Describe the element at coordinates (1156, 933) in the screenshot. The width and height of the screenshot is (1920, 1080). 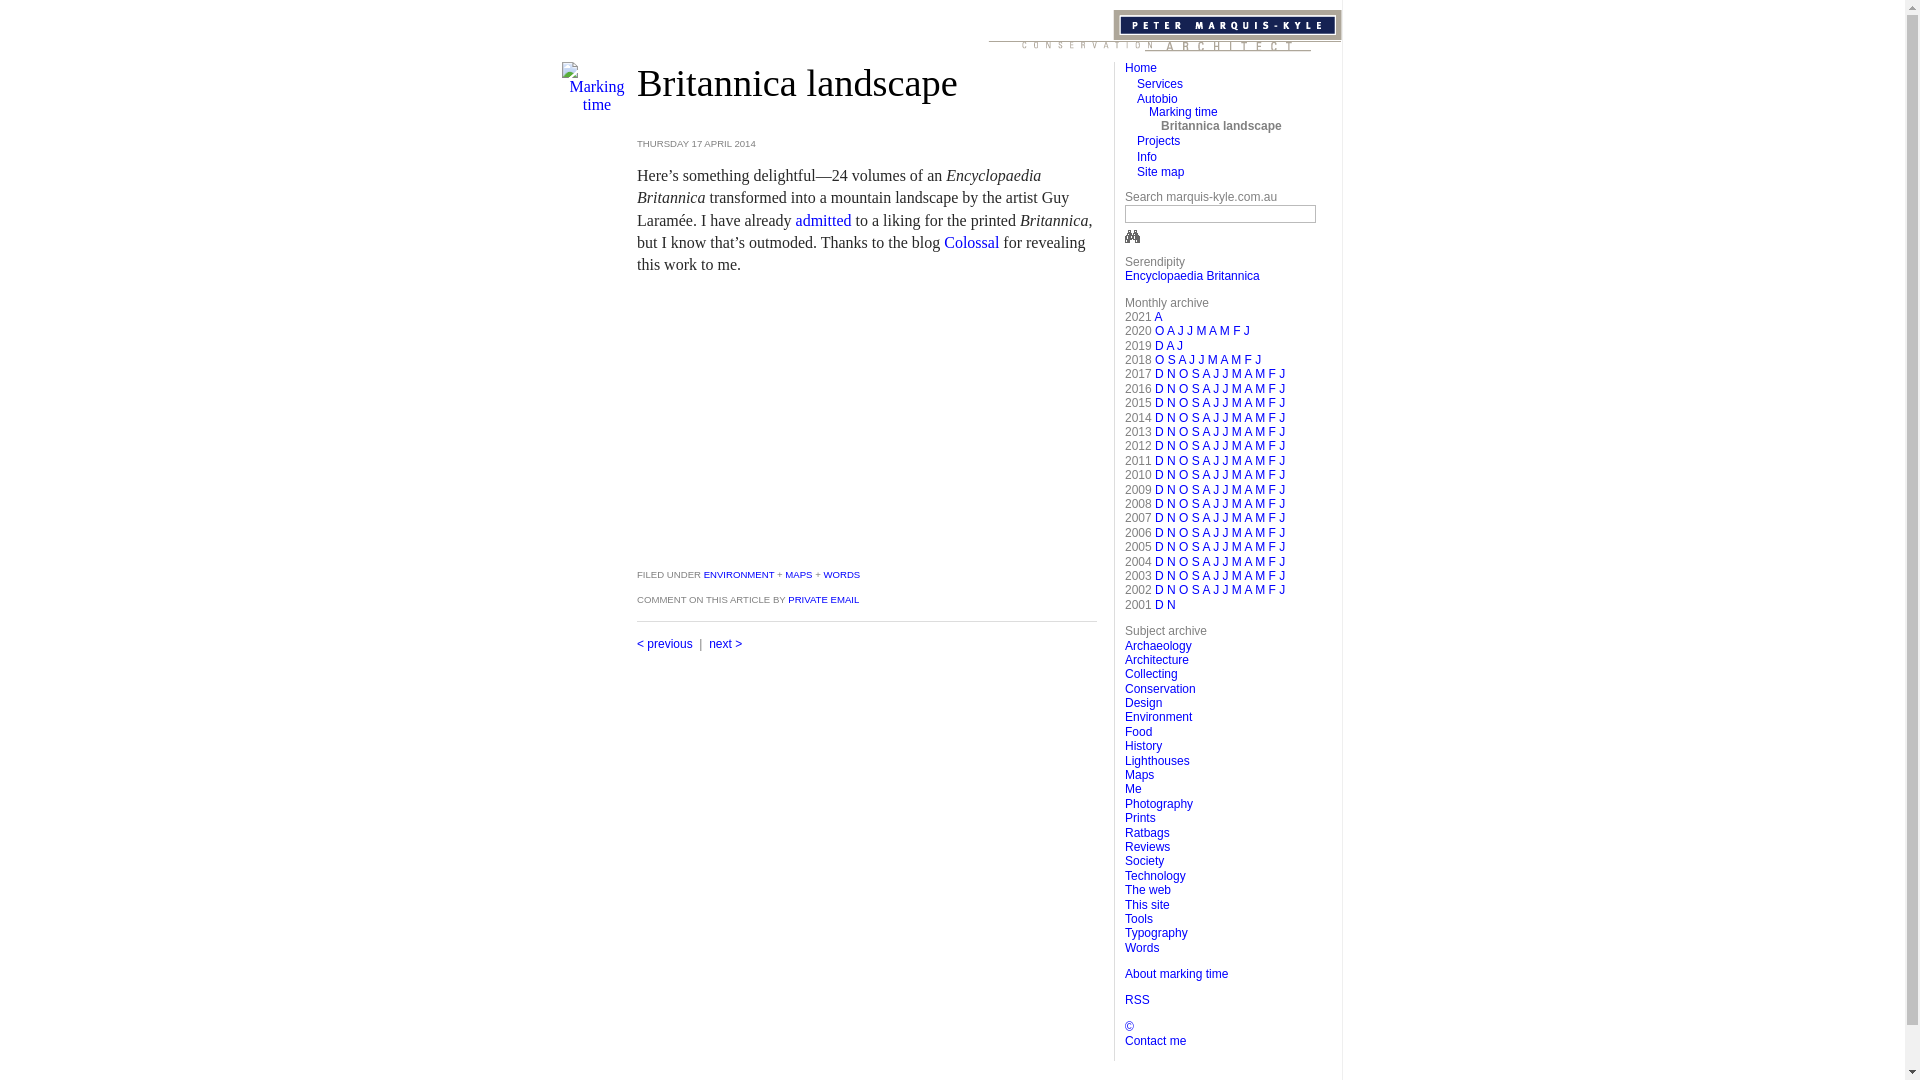
I see `Typography` at that location.